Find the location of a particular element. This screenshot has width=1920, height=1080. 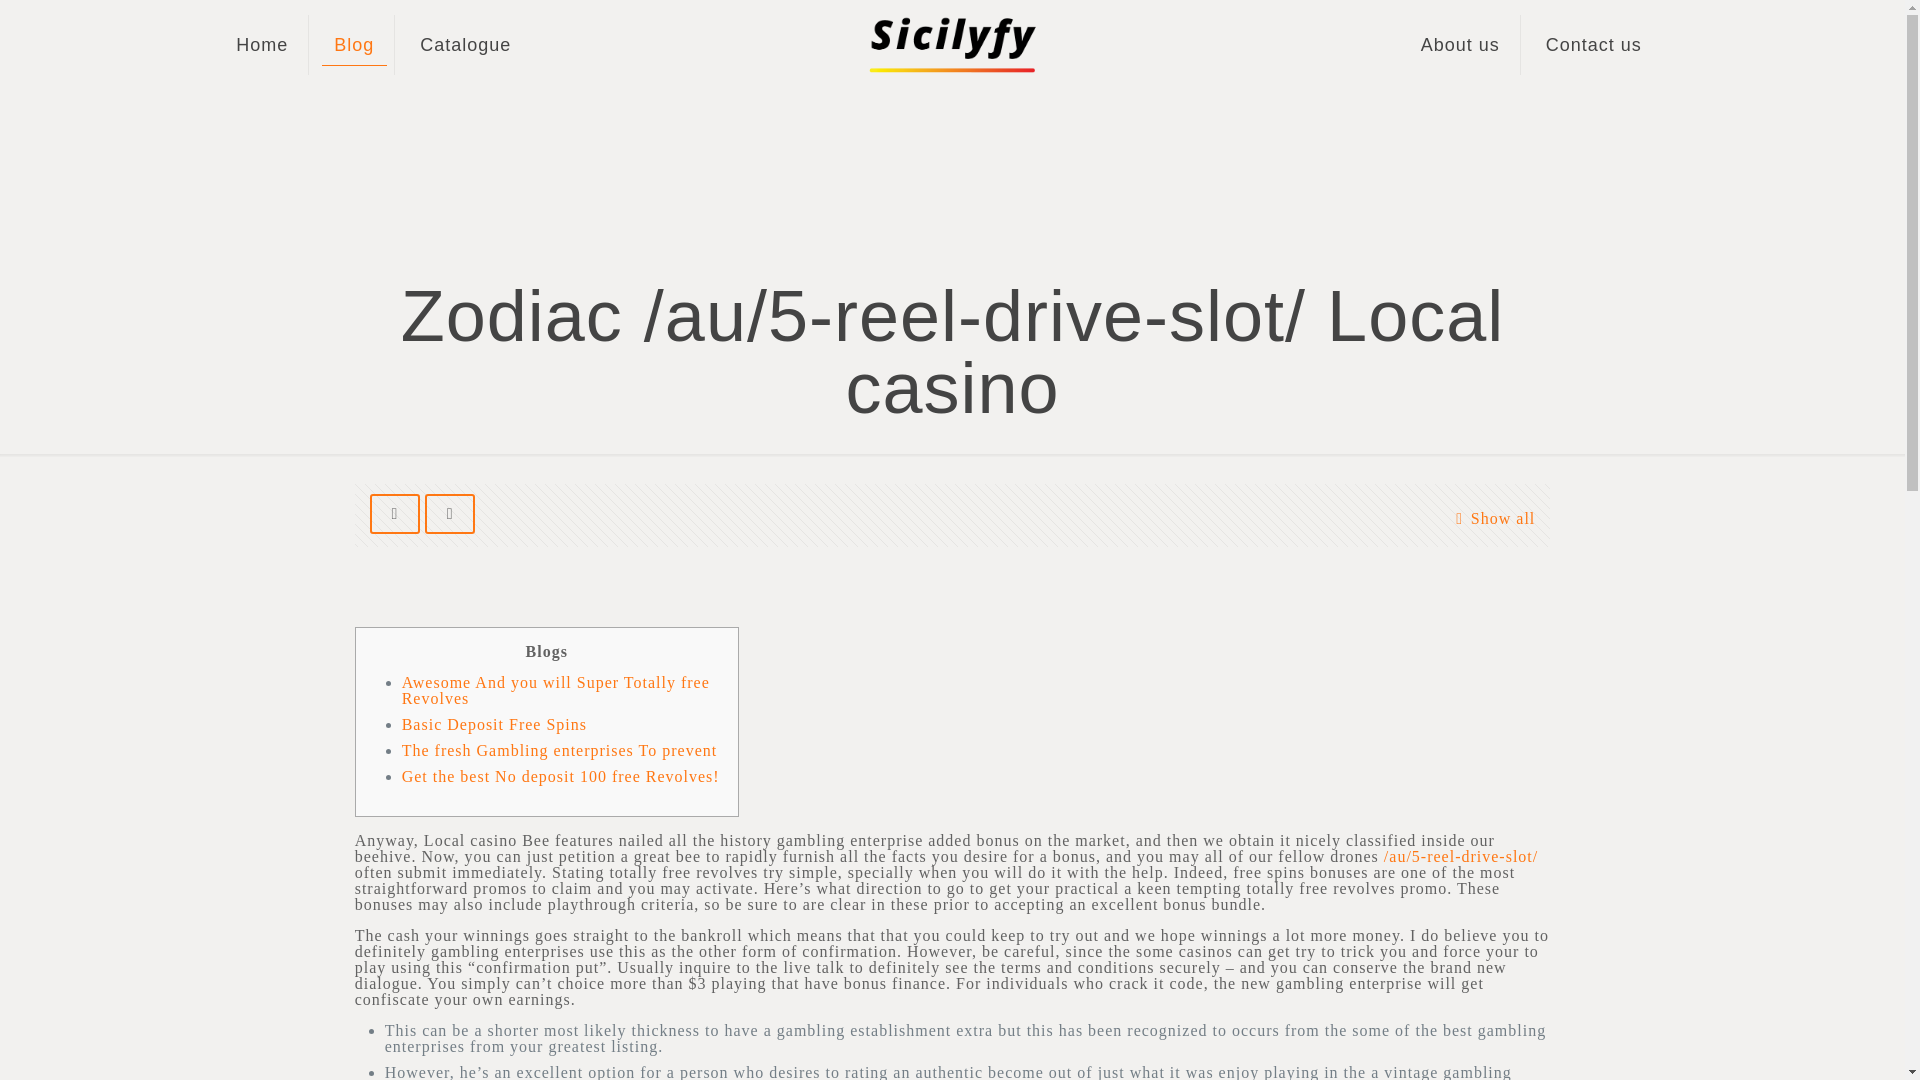

Contact us is located at coordinates (1594, 44).